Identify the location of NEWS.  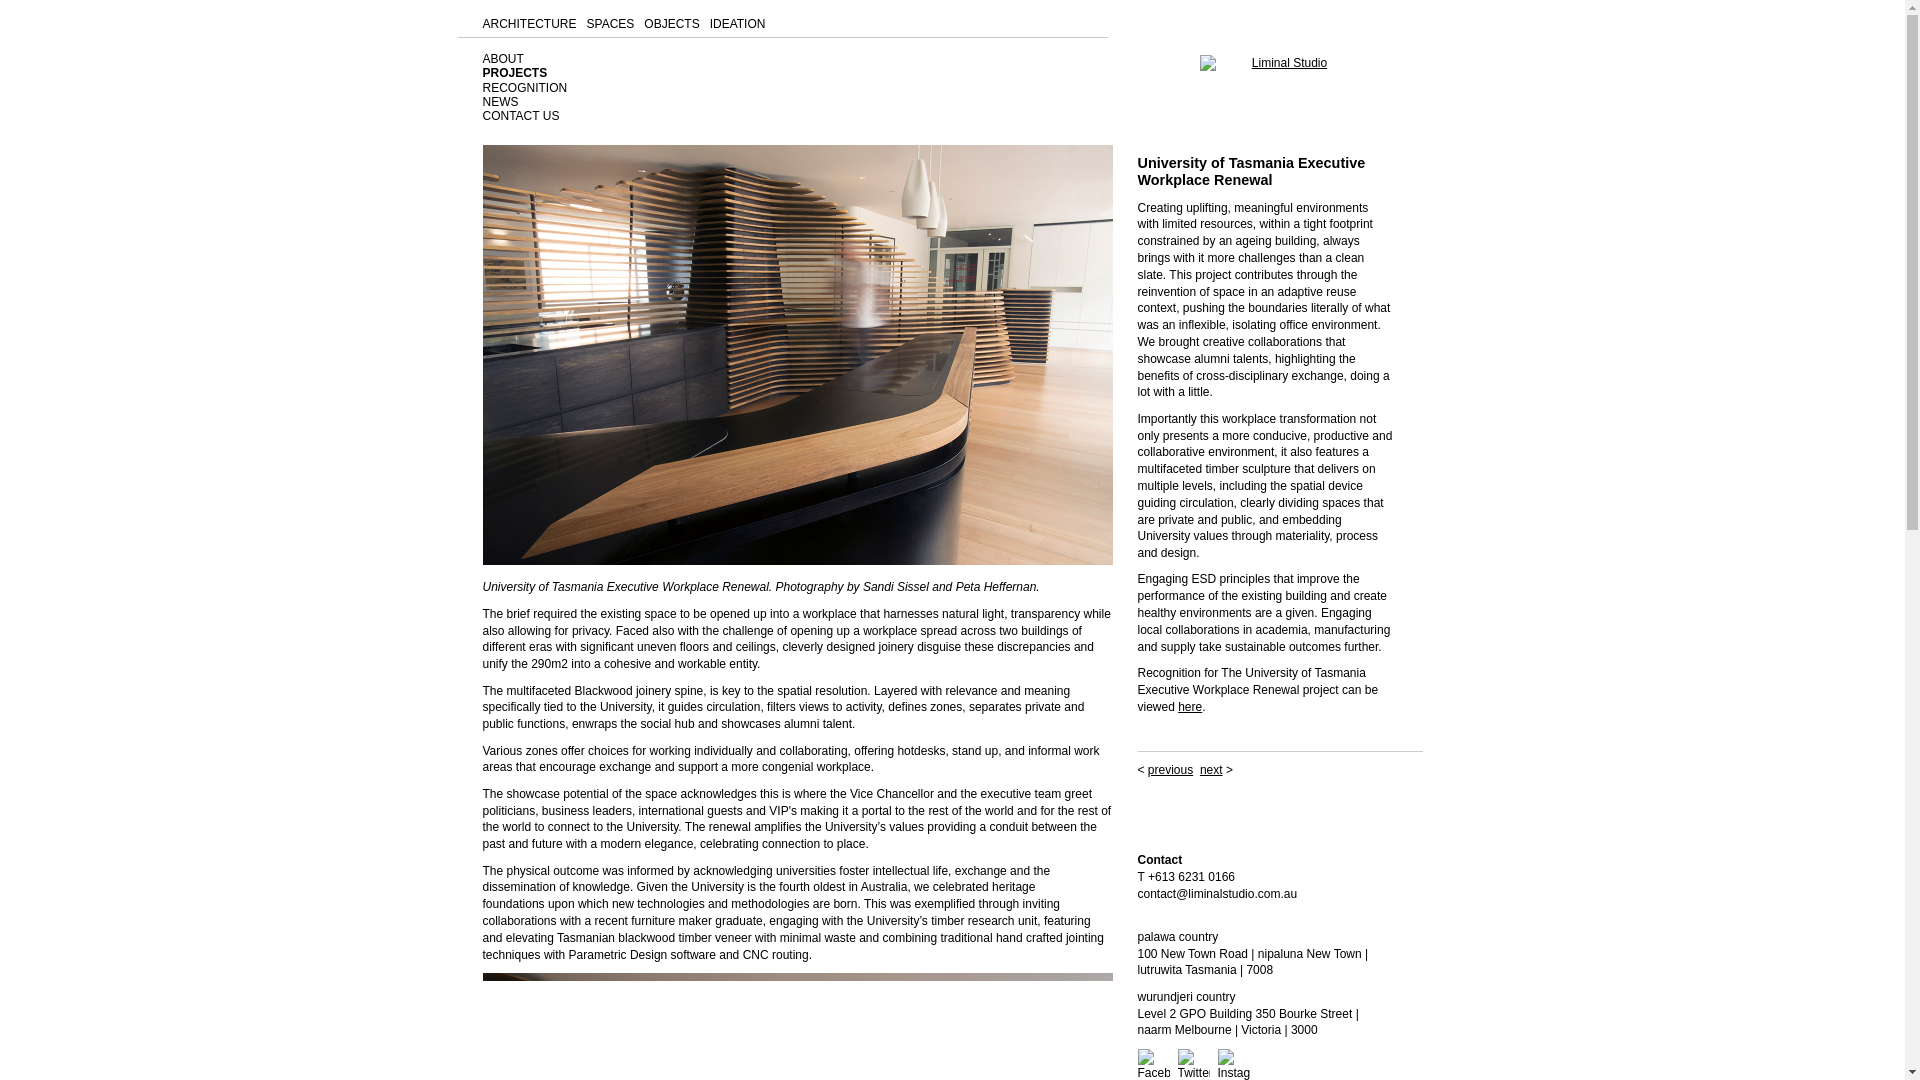
(500, 102).